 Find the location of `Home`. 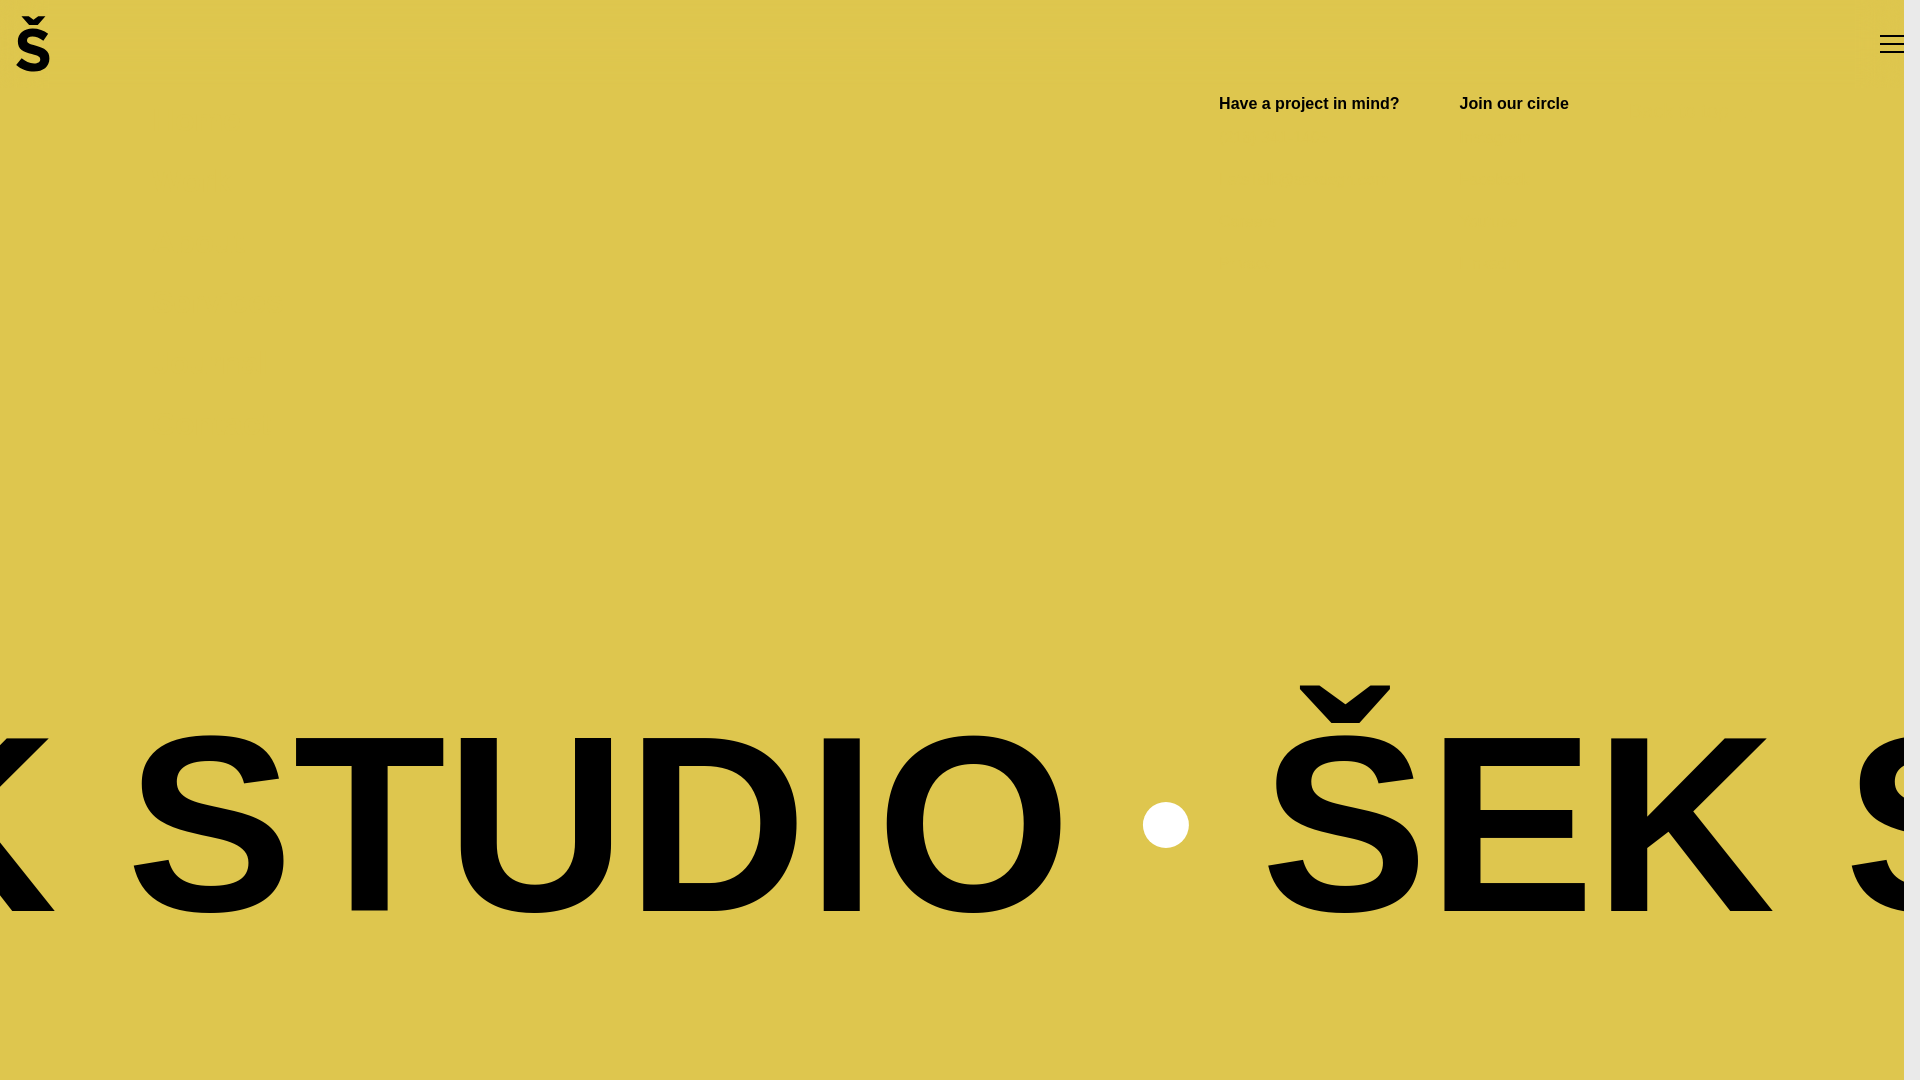

Home is located at coordinates (218, 123).